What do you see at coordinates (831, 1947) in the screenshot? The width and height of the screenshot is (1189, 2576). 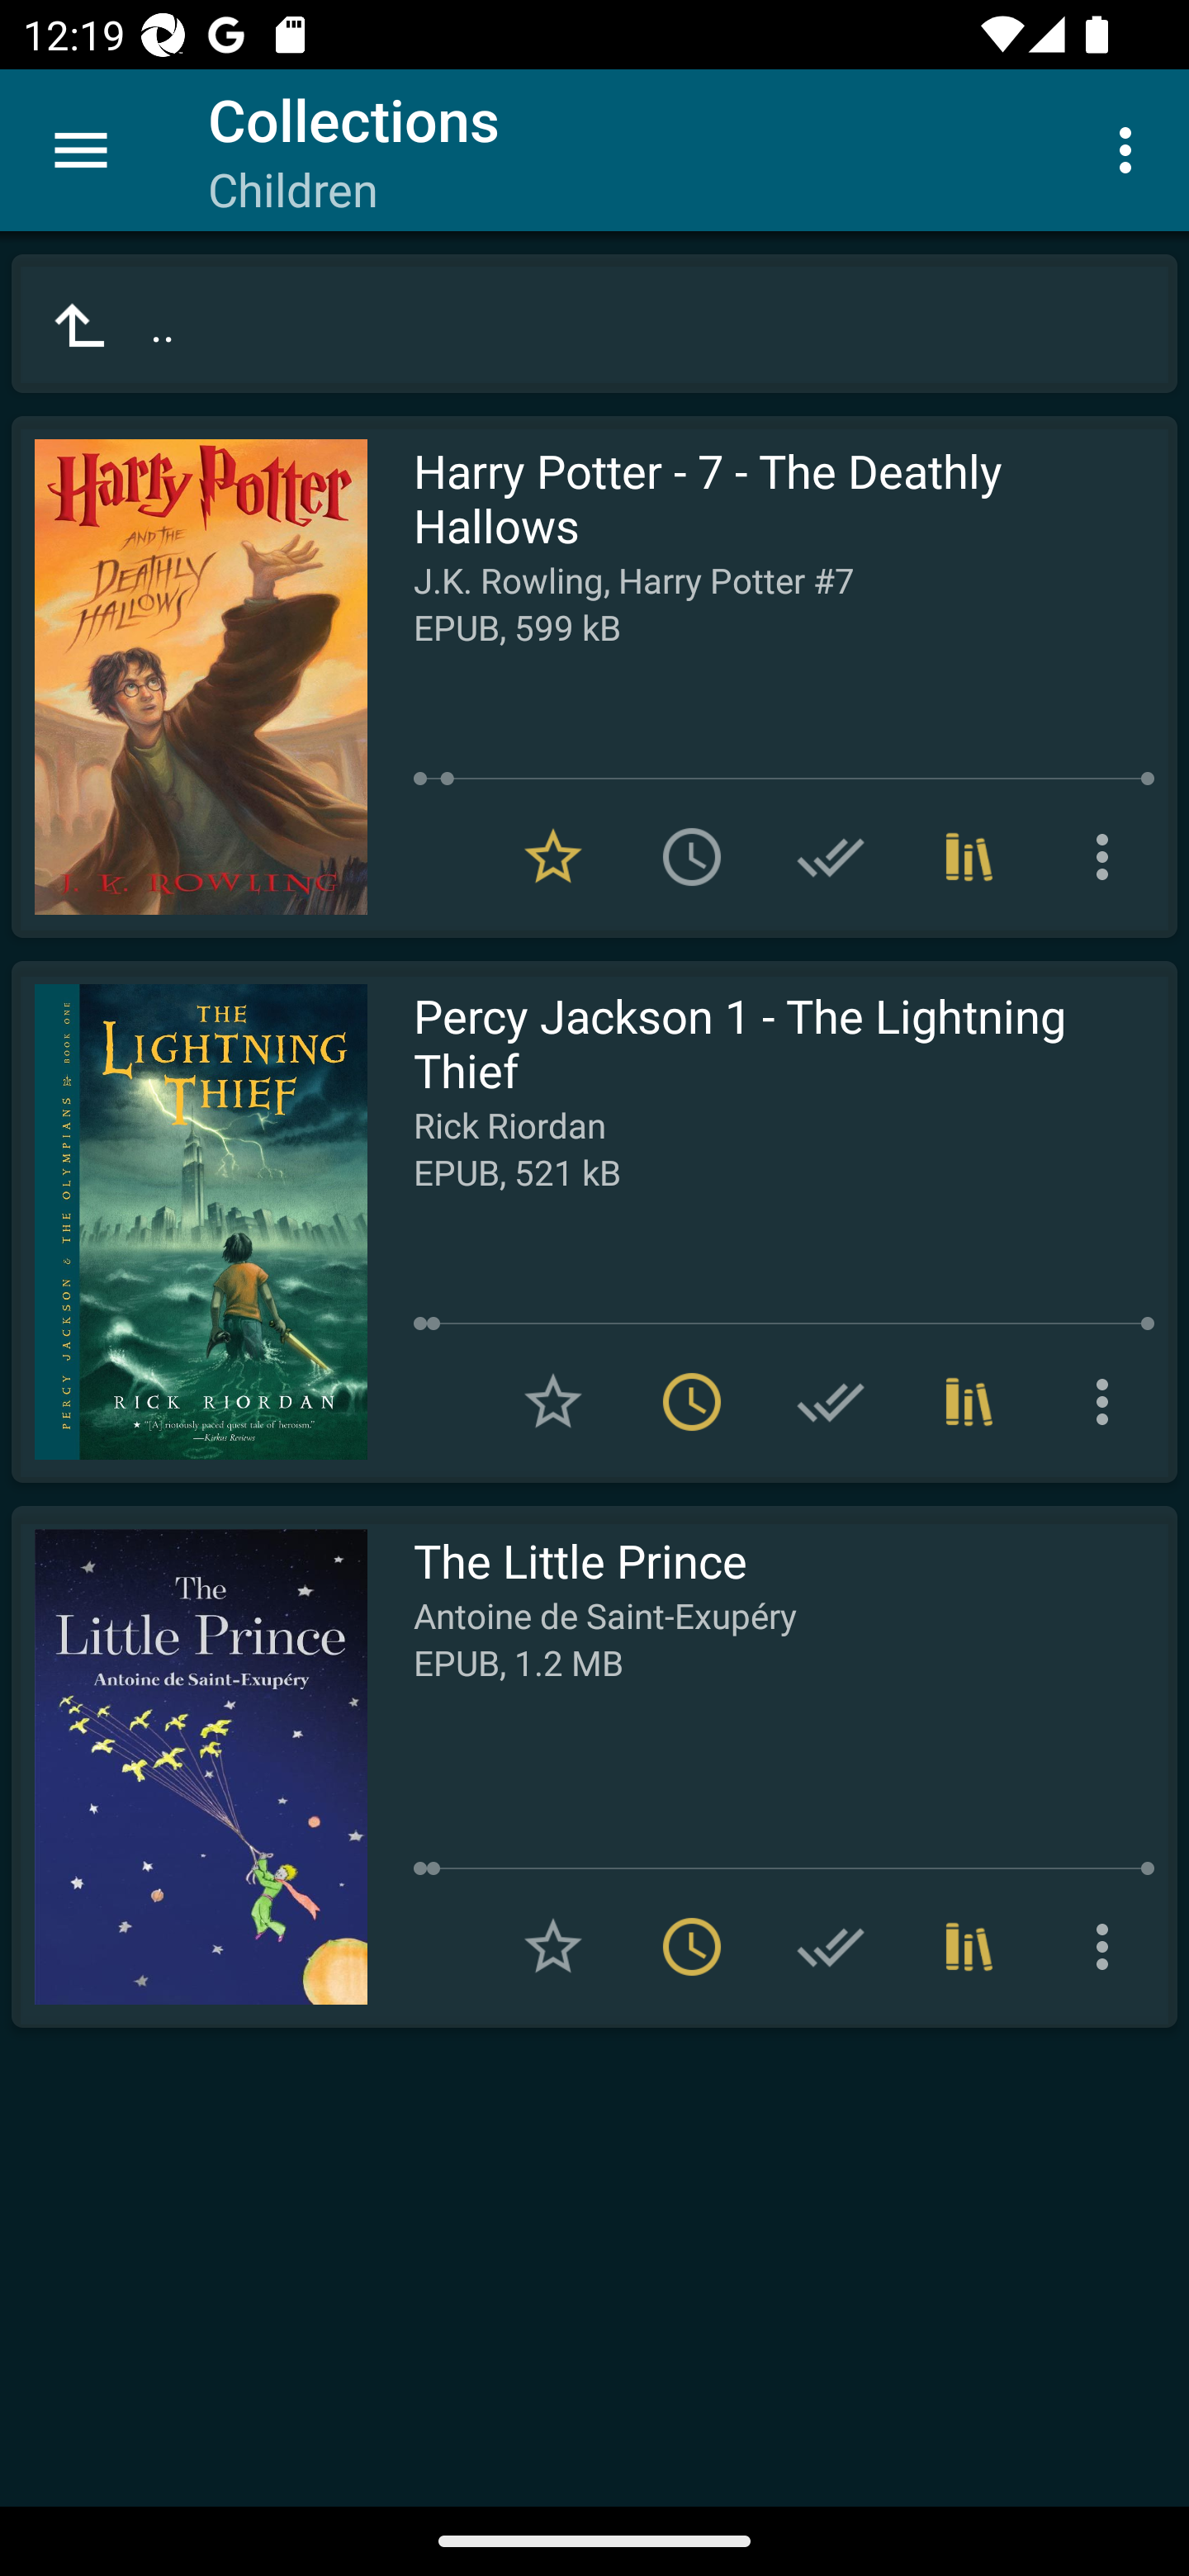 I see `Add to Have read` at bounding box center [831, 1947].